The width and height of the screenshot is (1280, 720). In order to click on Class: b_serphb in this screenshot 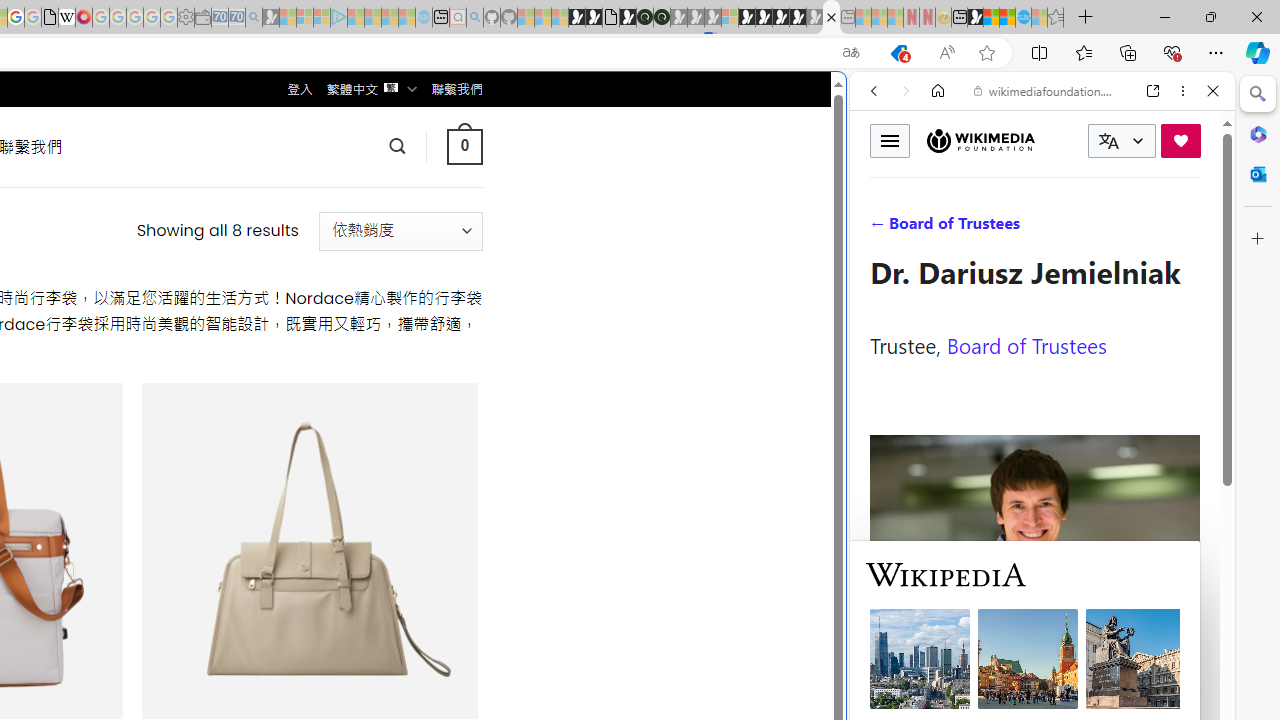, I will do `click(1190, 230)`.